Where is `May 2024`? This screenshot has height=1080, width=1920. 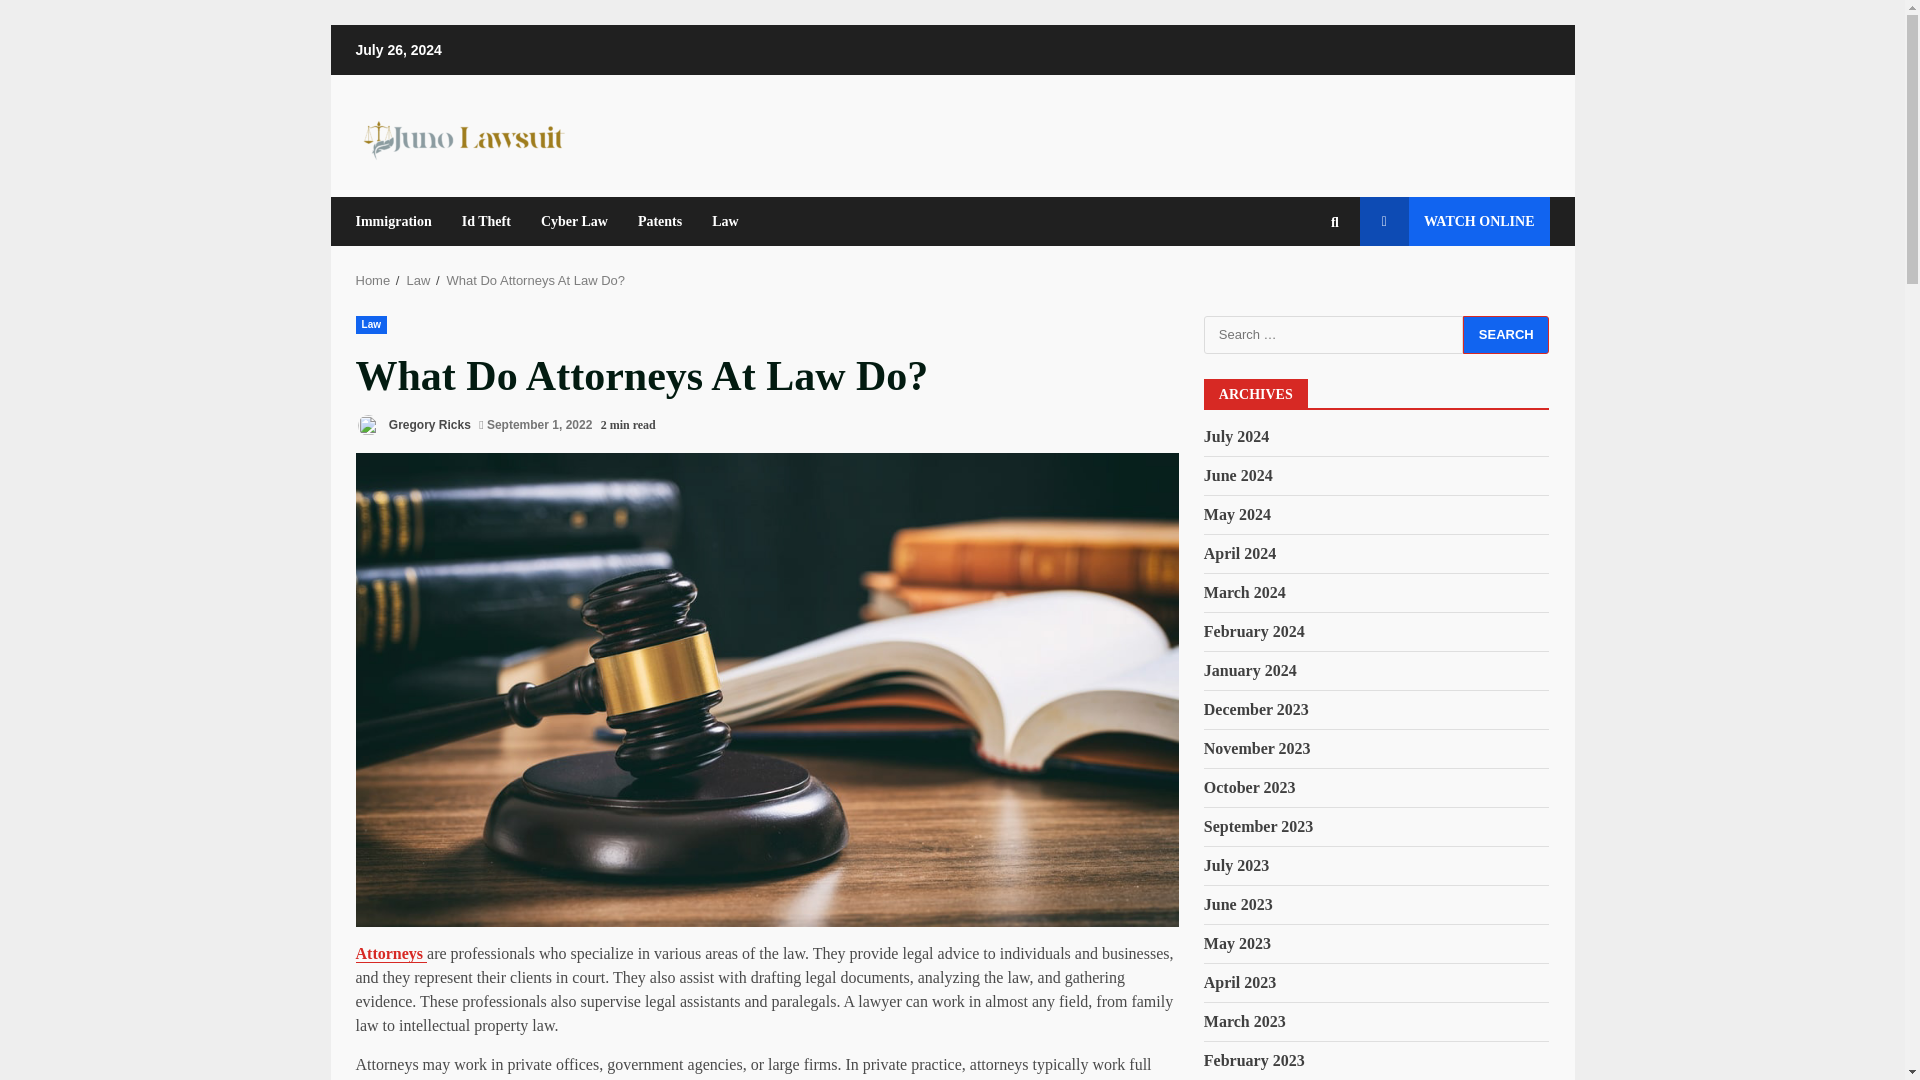
May 2024 is located at coordinates (1237, 514).